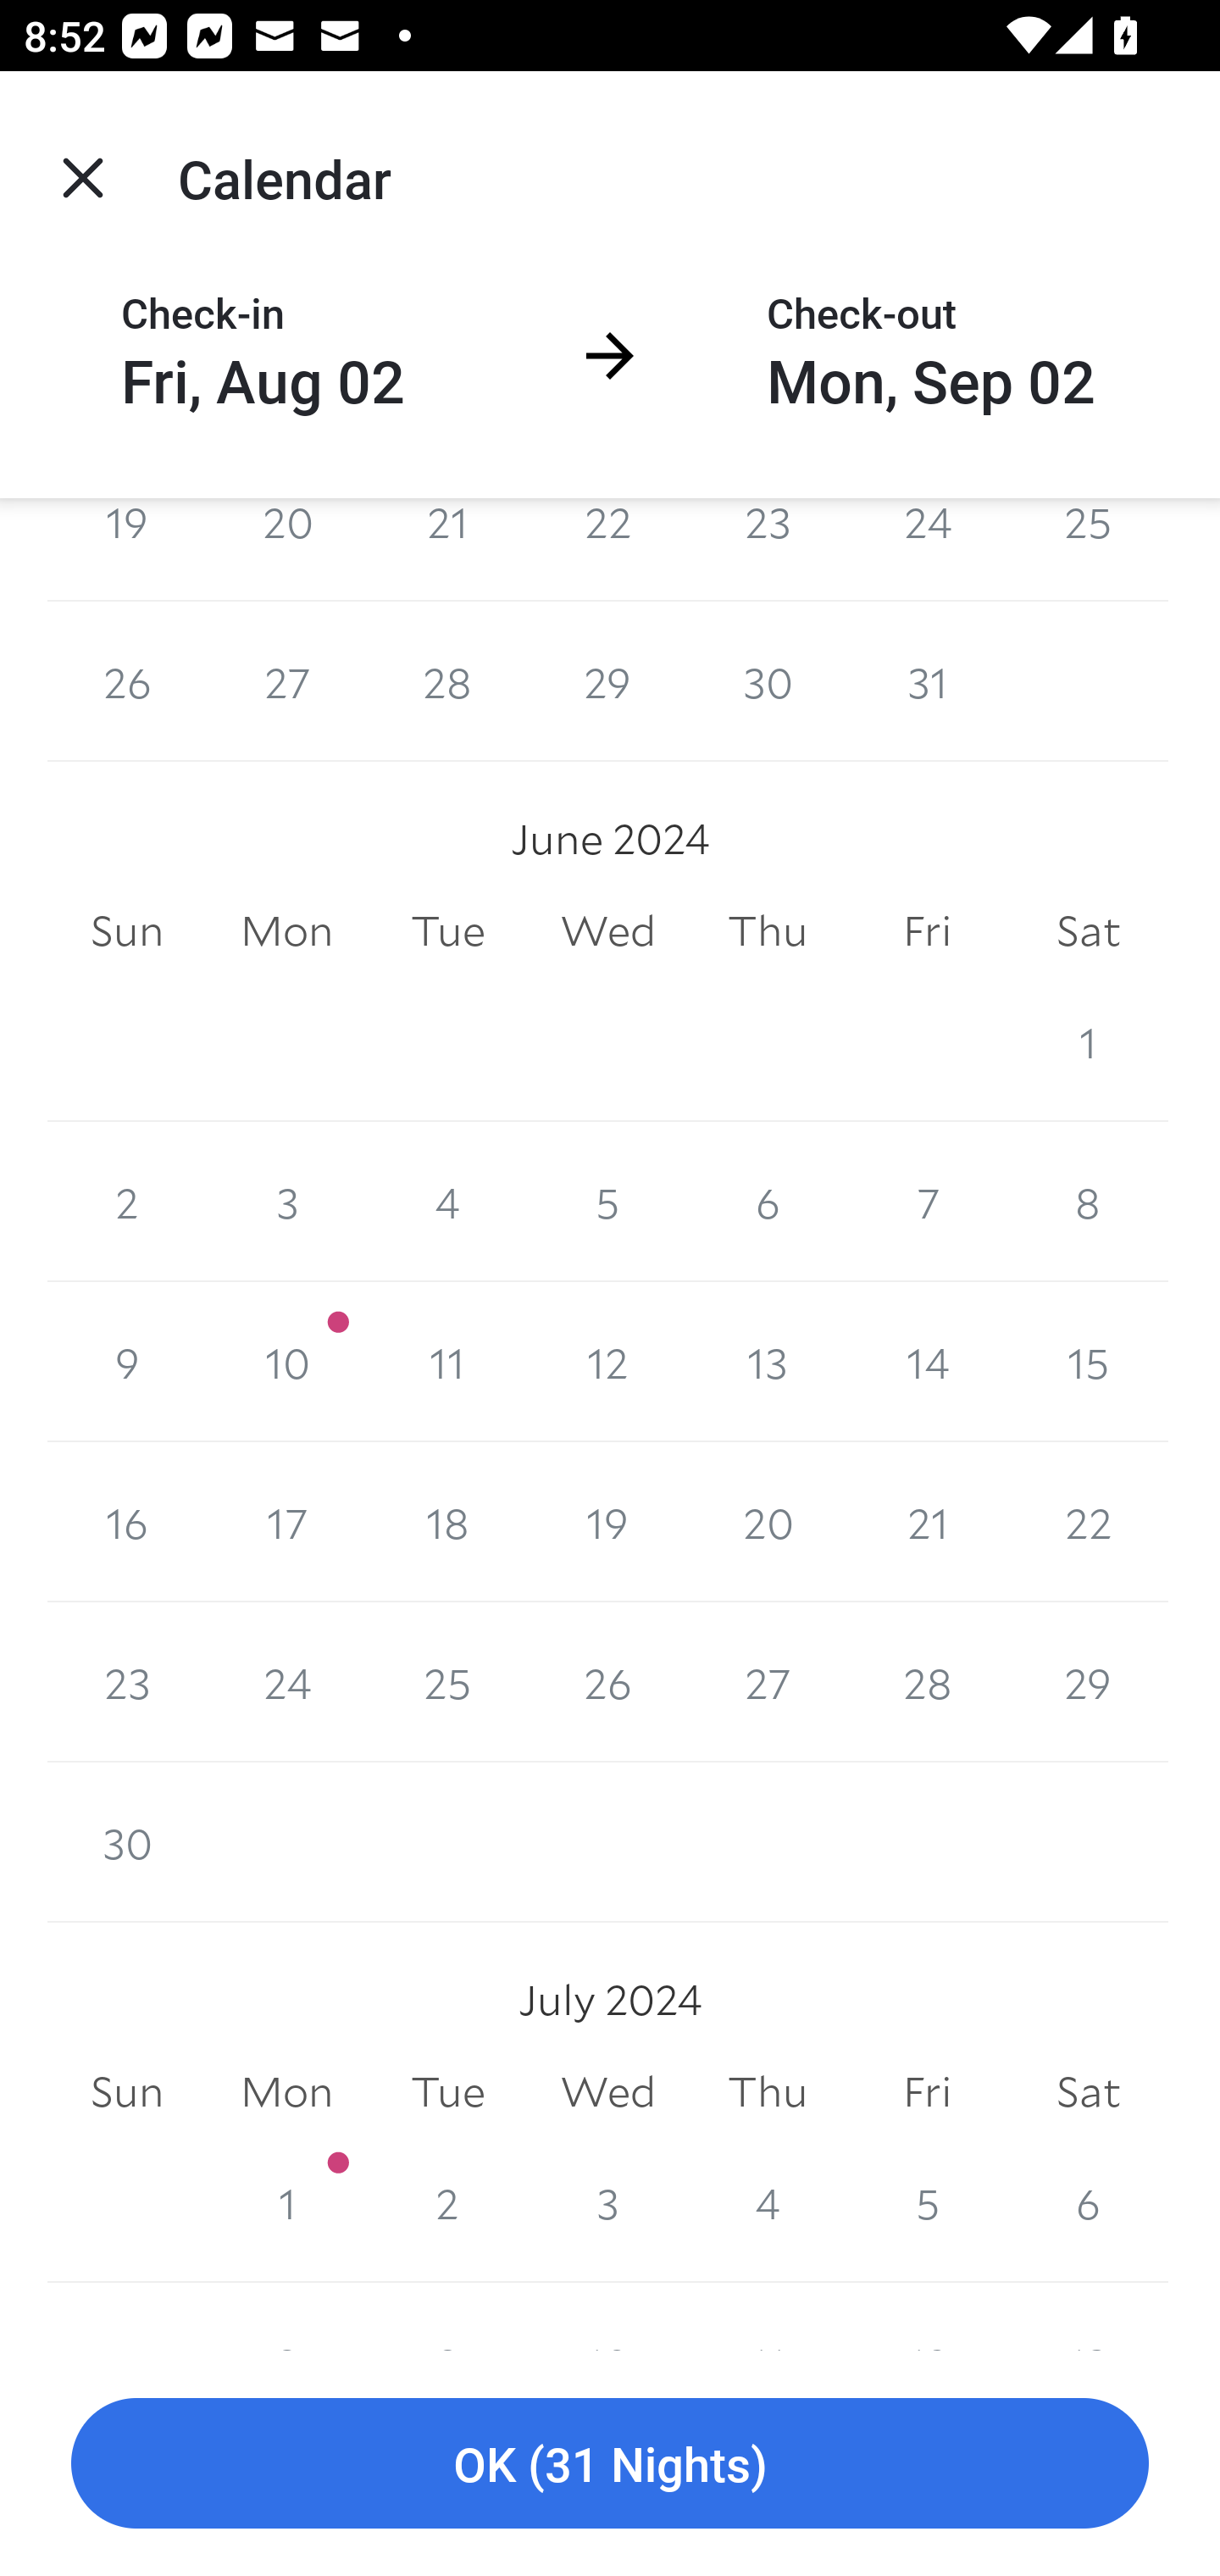  I want to click on 20 20 June 2024, so click(768, 1522).